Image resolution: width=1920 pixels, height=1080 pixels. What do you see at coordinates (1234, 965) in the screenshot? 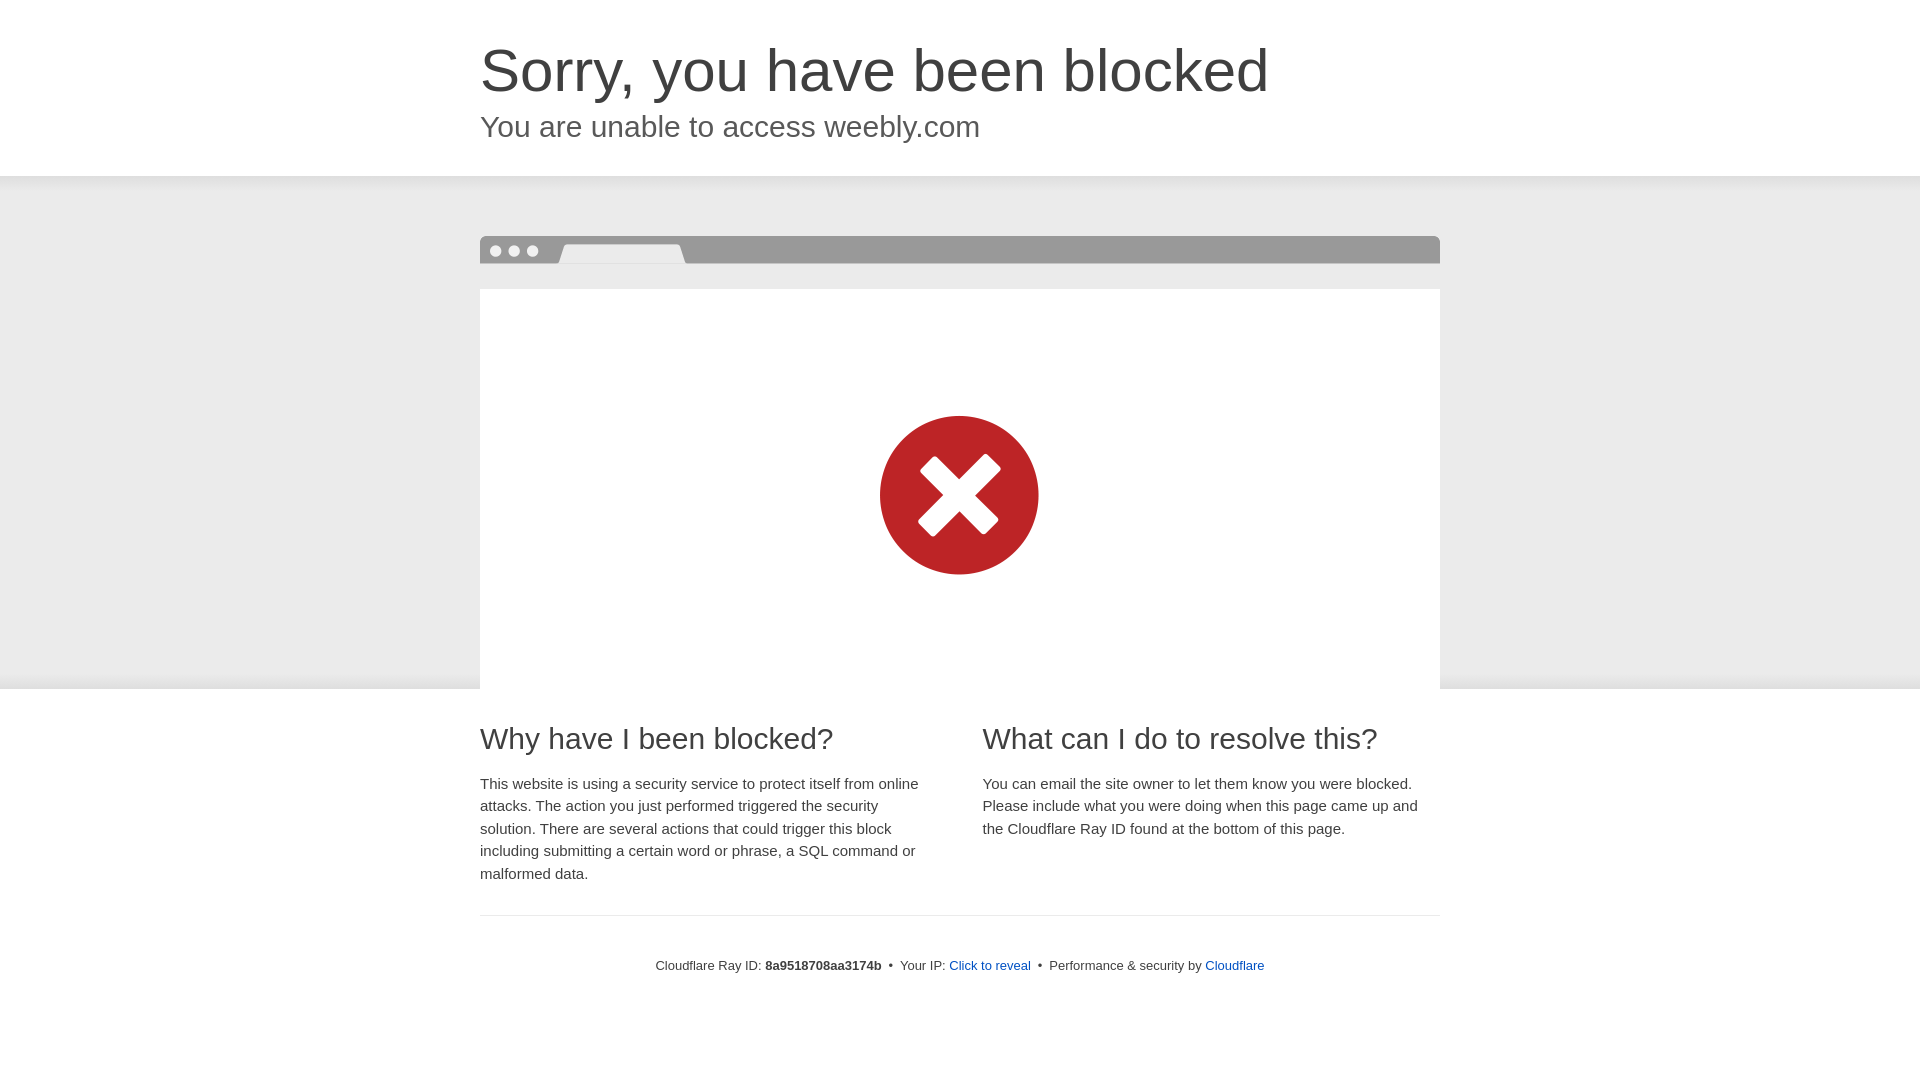
I see `Cloudflare` at bounding box center [1234, 965].